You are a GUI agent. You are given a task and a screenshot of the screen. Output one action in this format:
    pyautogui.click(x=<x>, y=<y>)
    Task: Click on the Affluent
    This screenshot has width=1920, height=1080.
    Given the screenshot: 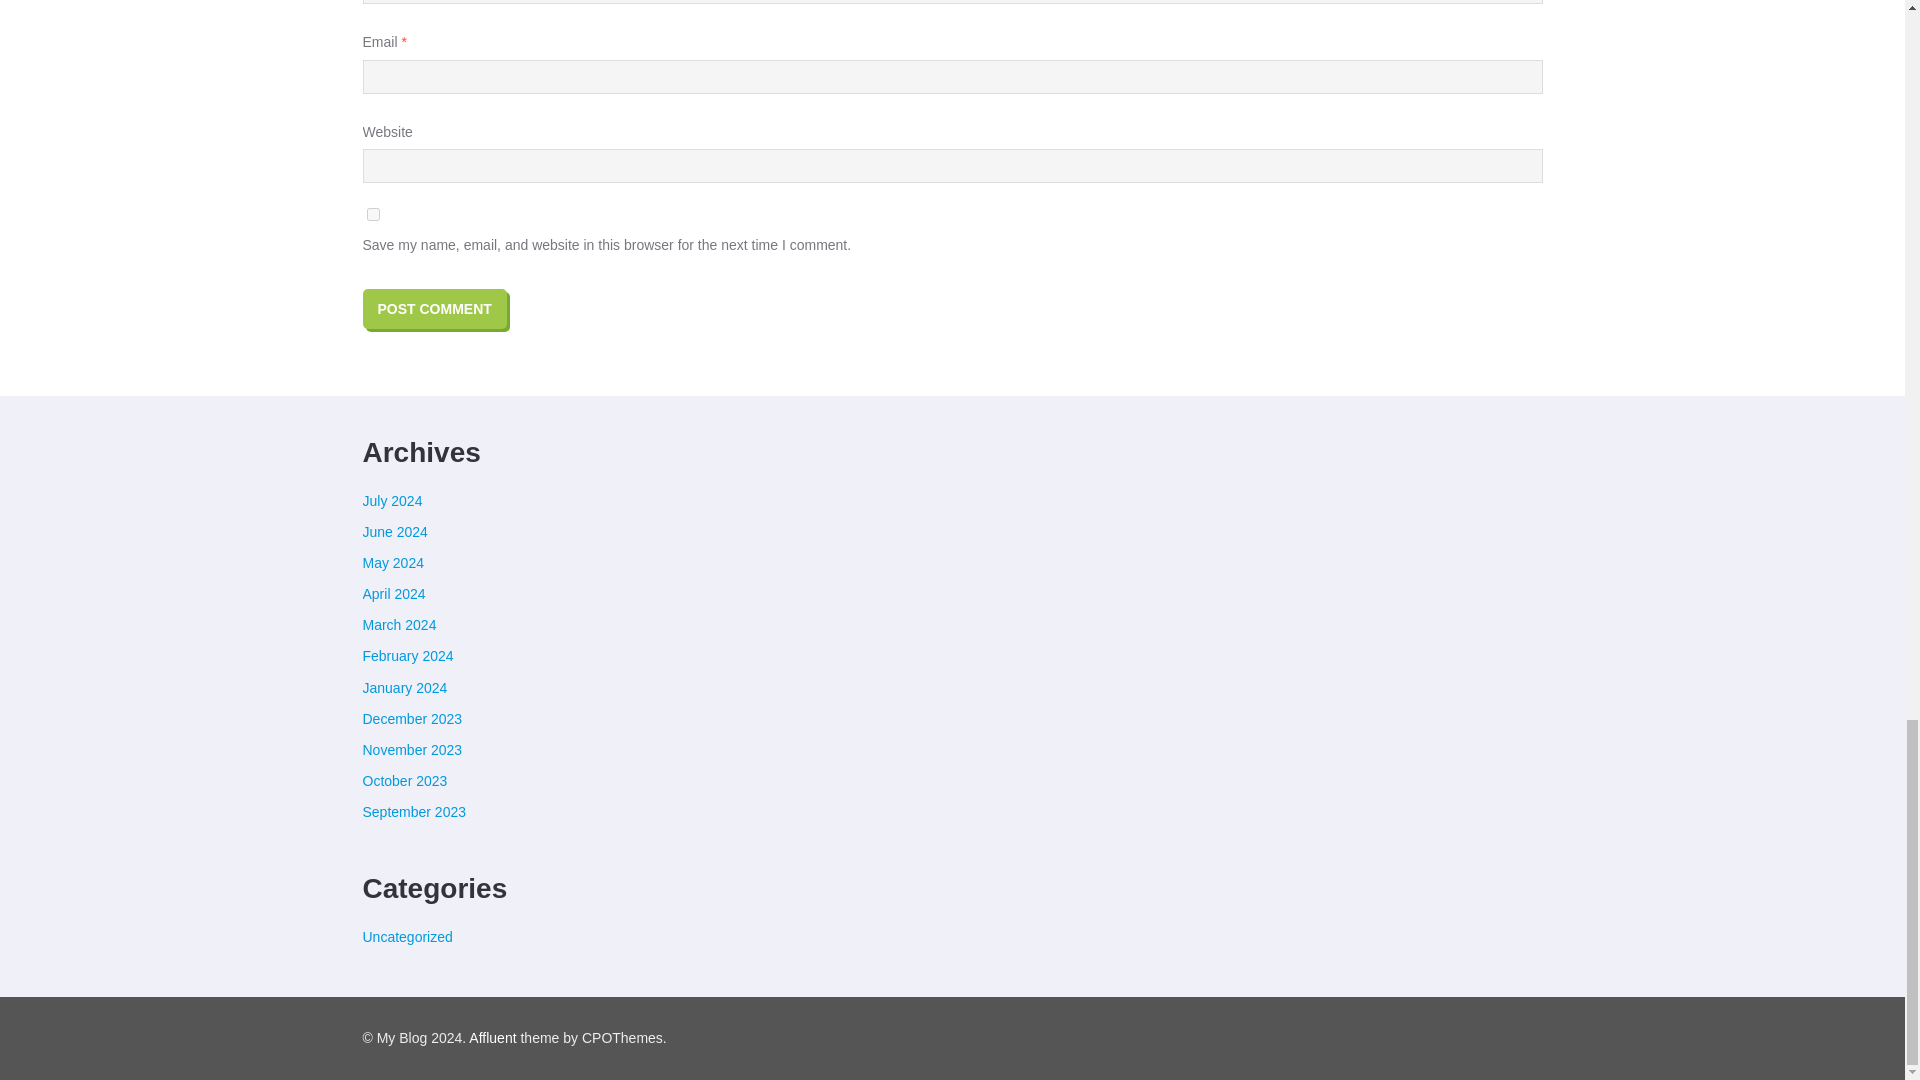 What is the action you would take?
    pyautogui.click(x=492, y=1038)
    